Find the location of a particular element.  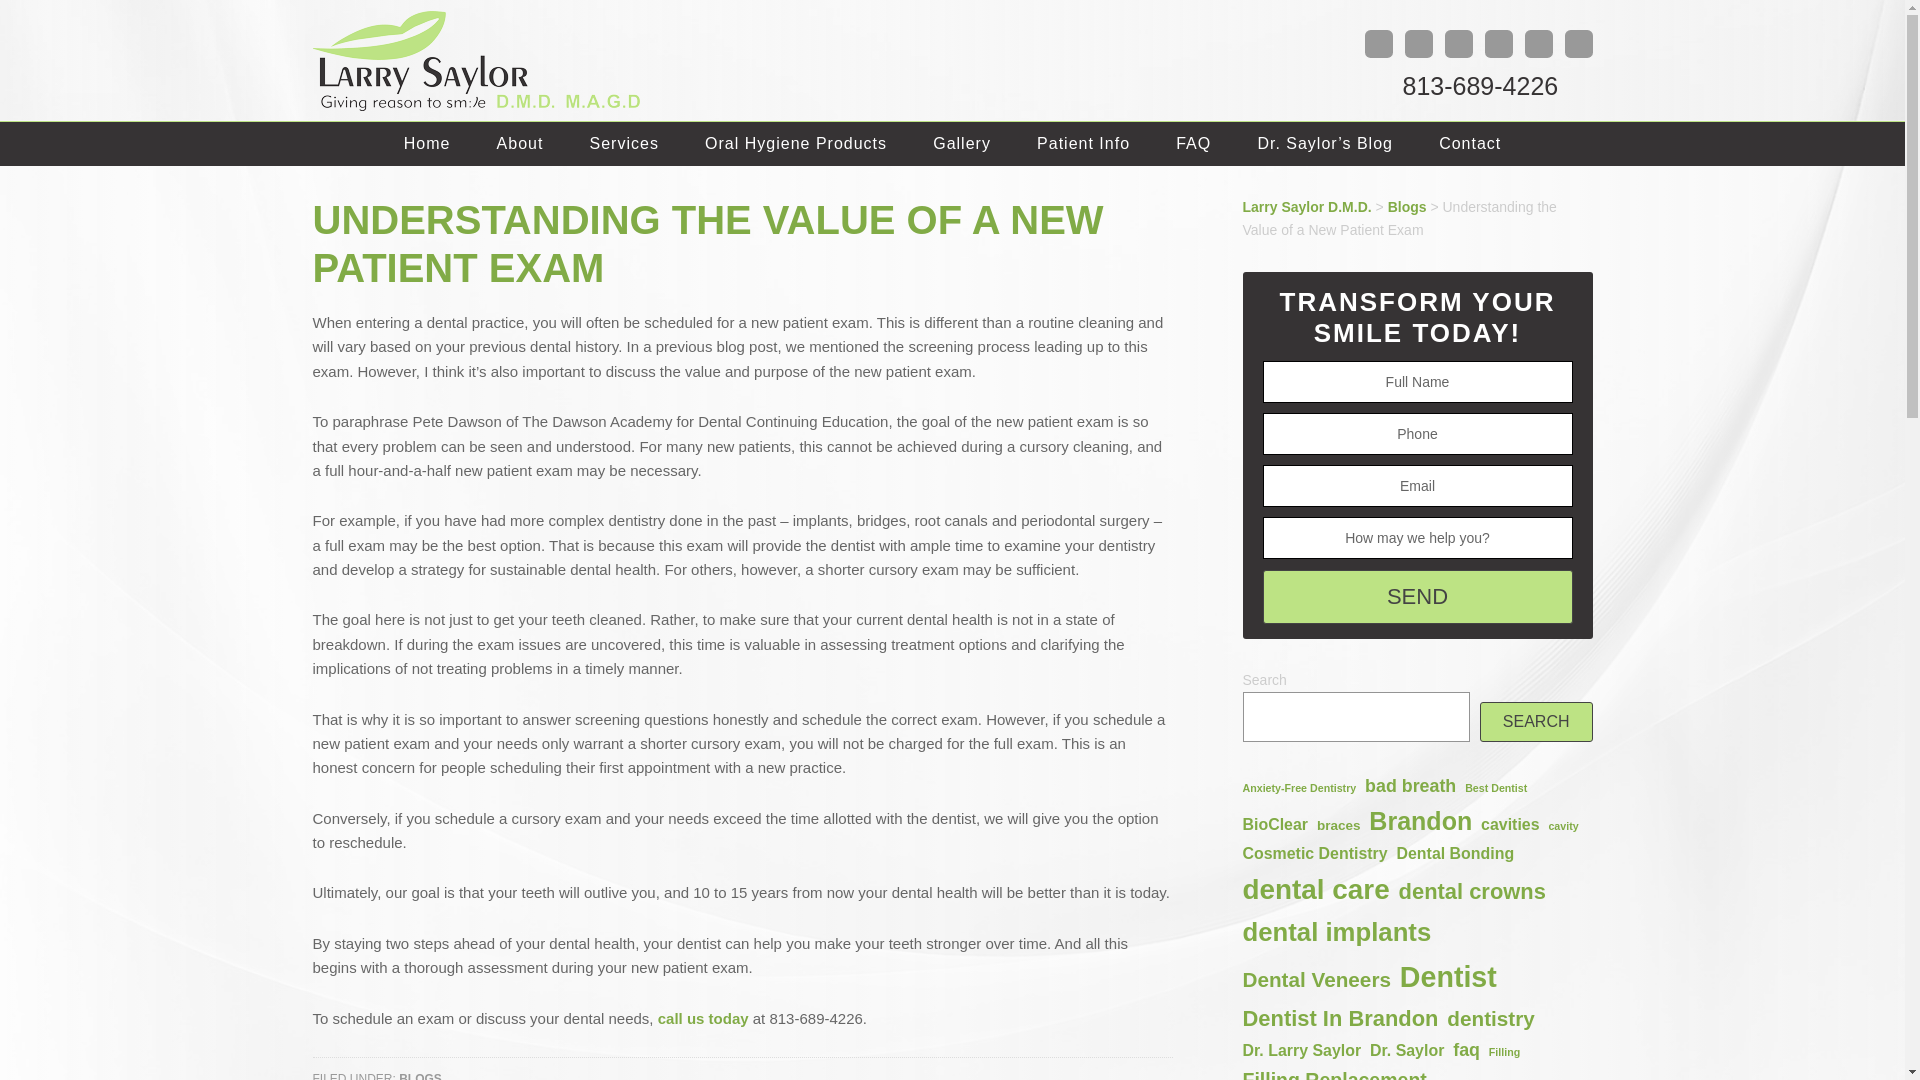

813-689-4226 is located at coordinates (1474, 86).